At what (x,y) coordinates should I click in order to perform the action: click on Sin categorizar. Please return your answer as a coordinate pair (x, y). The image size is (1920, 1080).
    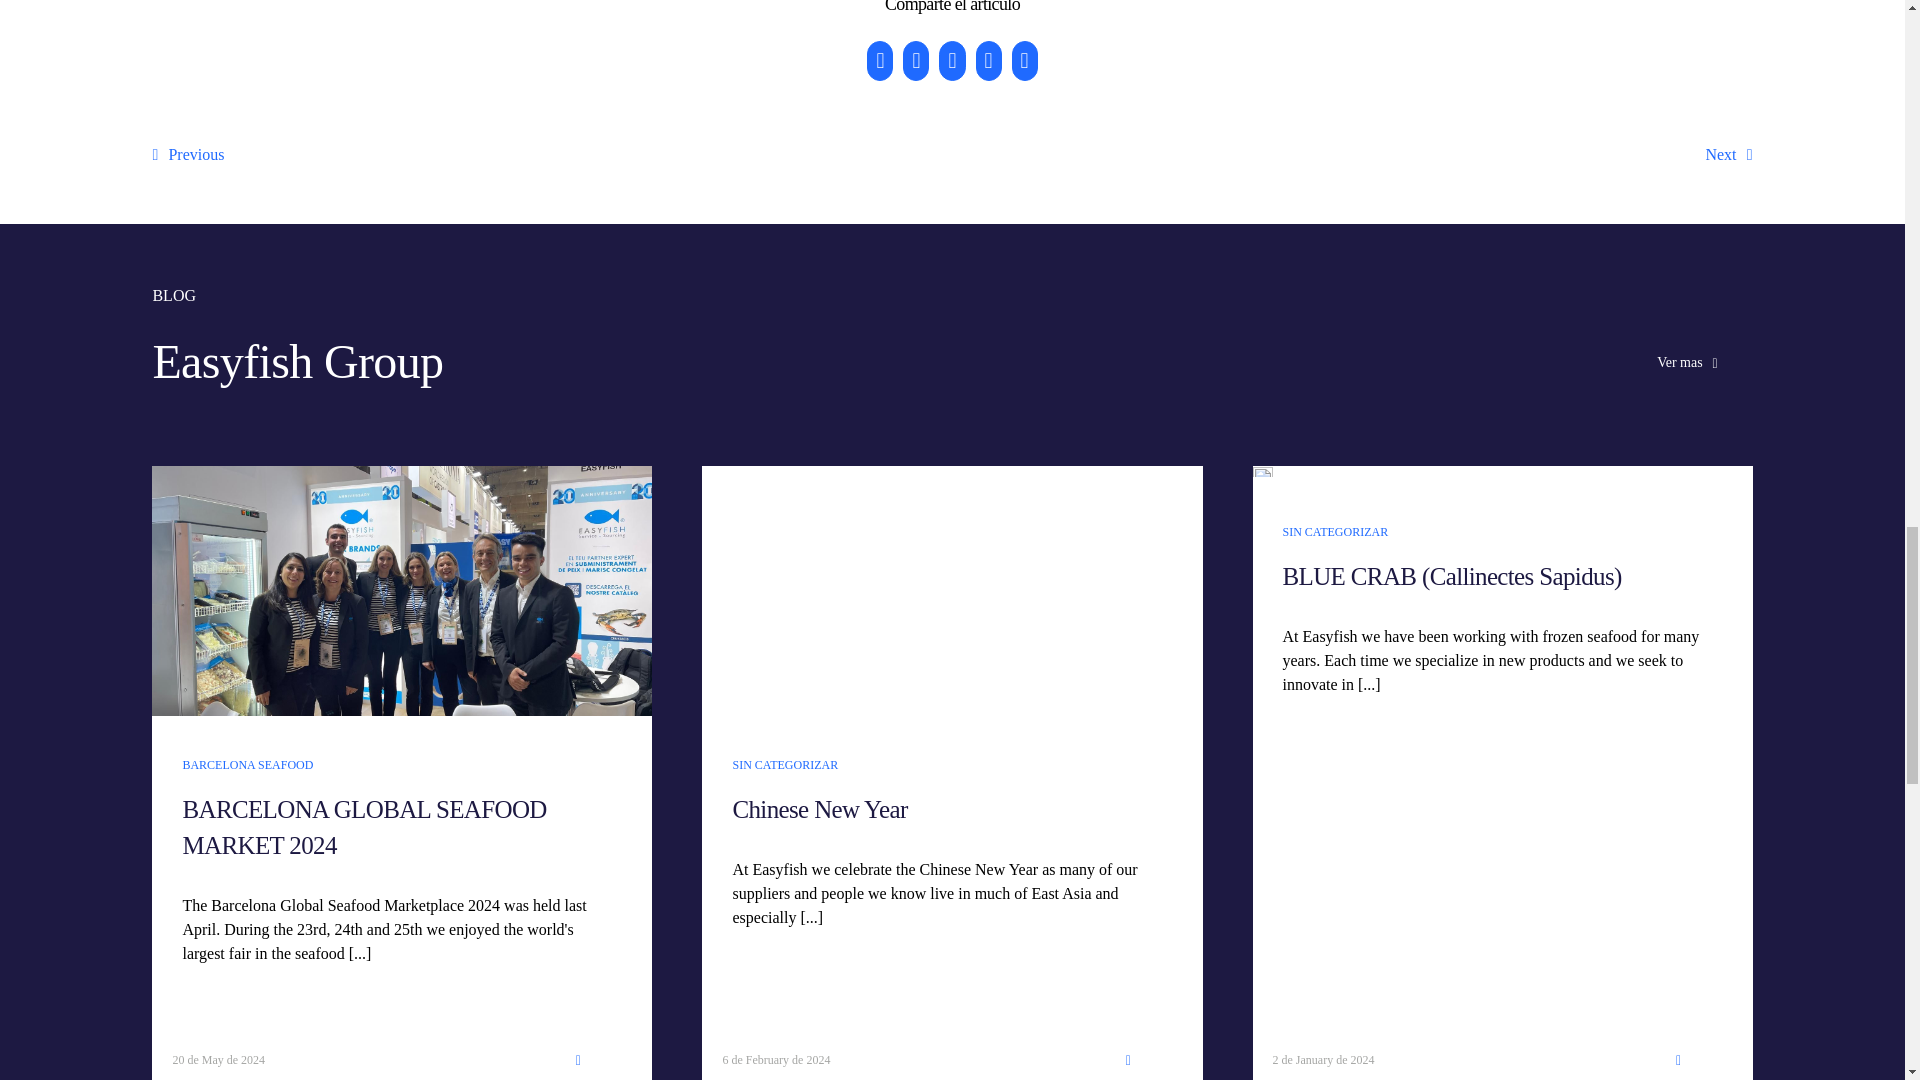
    Looking at the image, I should click on (1335, 531).